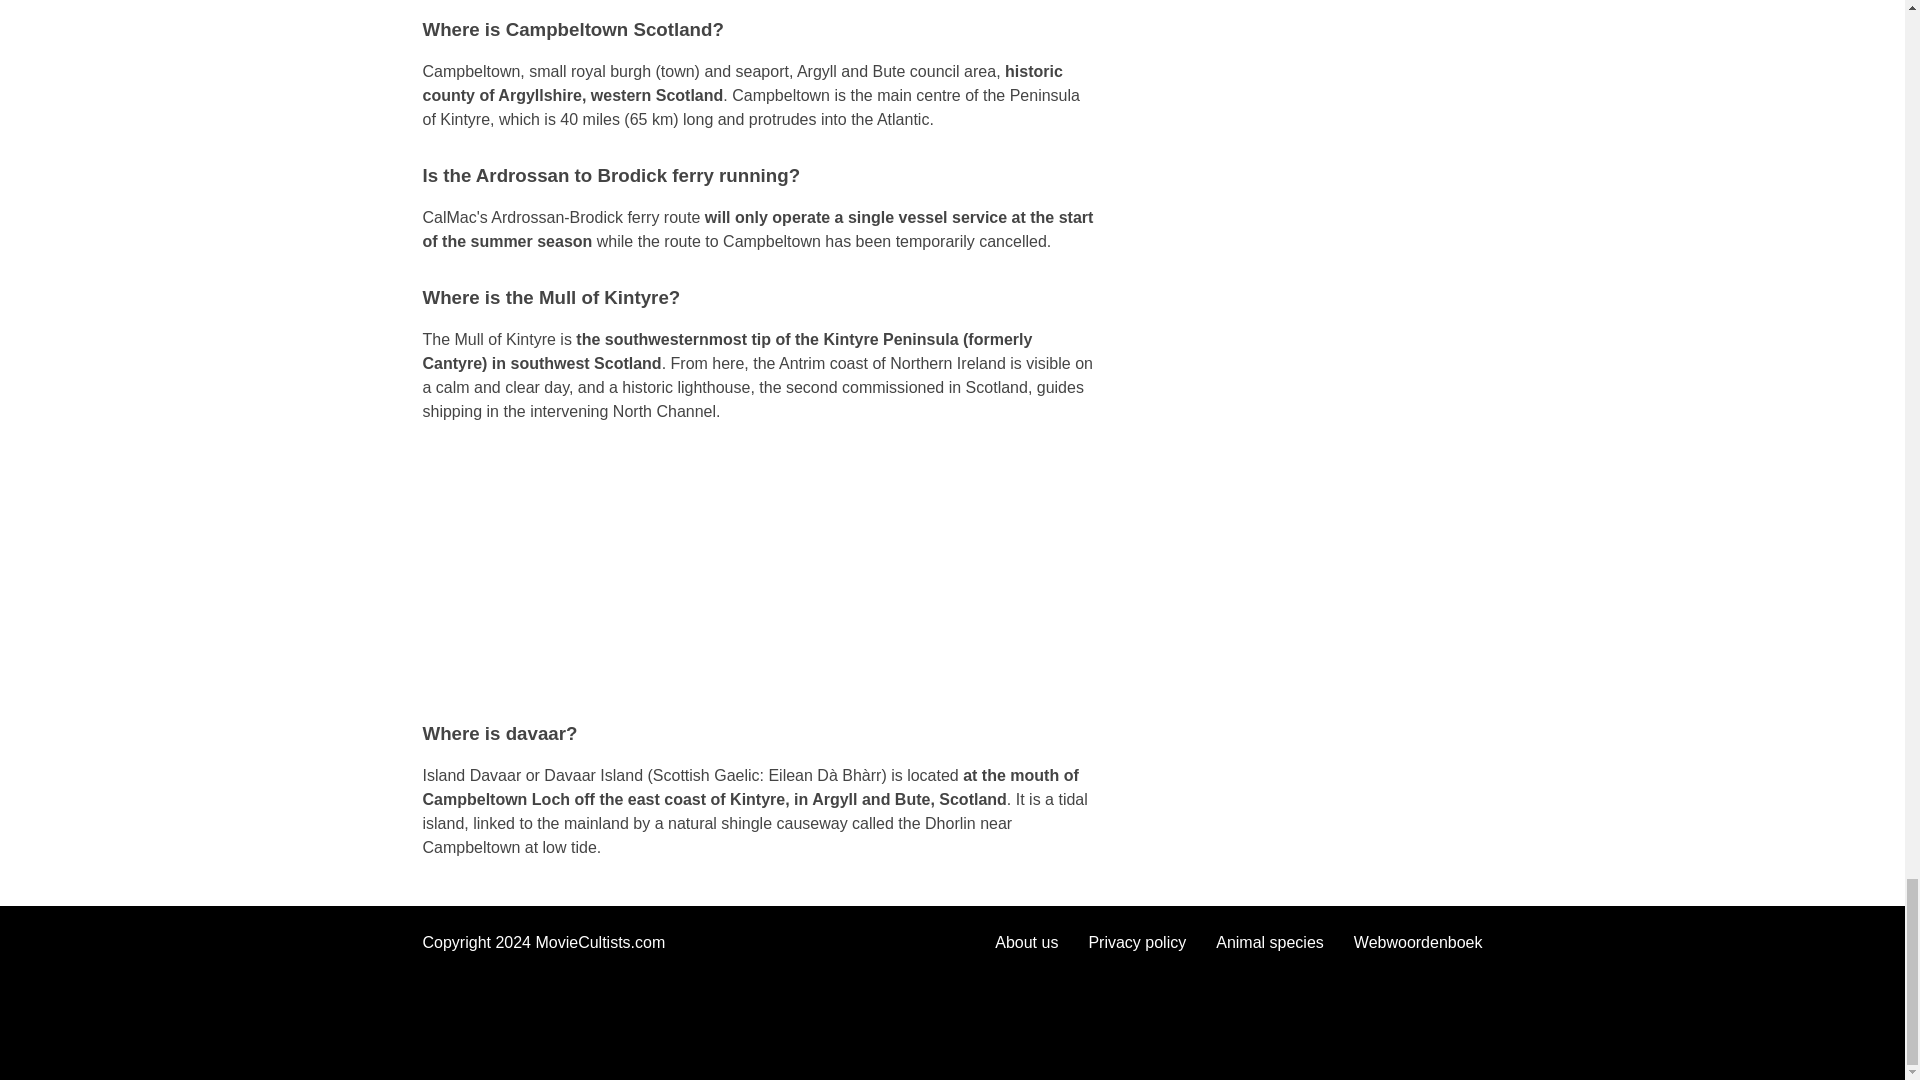  Describe the element at coordinates (1026, 942) in the screenshot. I see `About us` at that location.